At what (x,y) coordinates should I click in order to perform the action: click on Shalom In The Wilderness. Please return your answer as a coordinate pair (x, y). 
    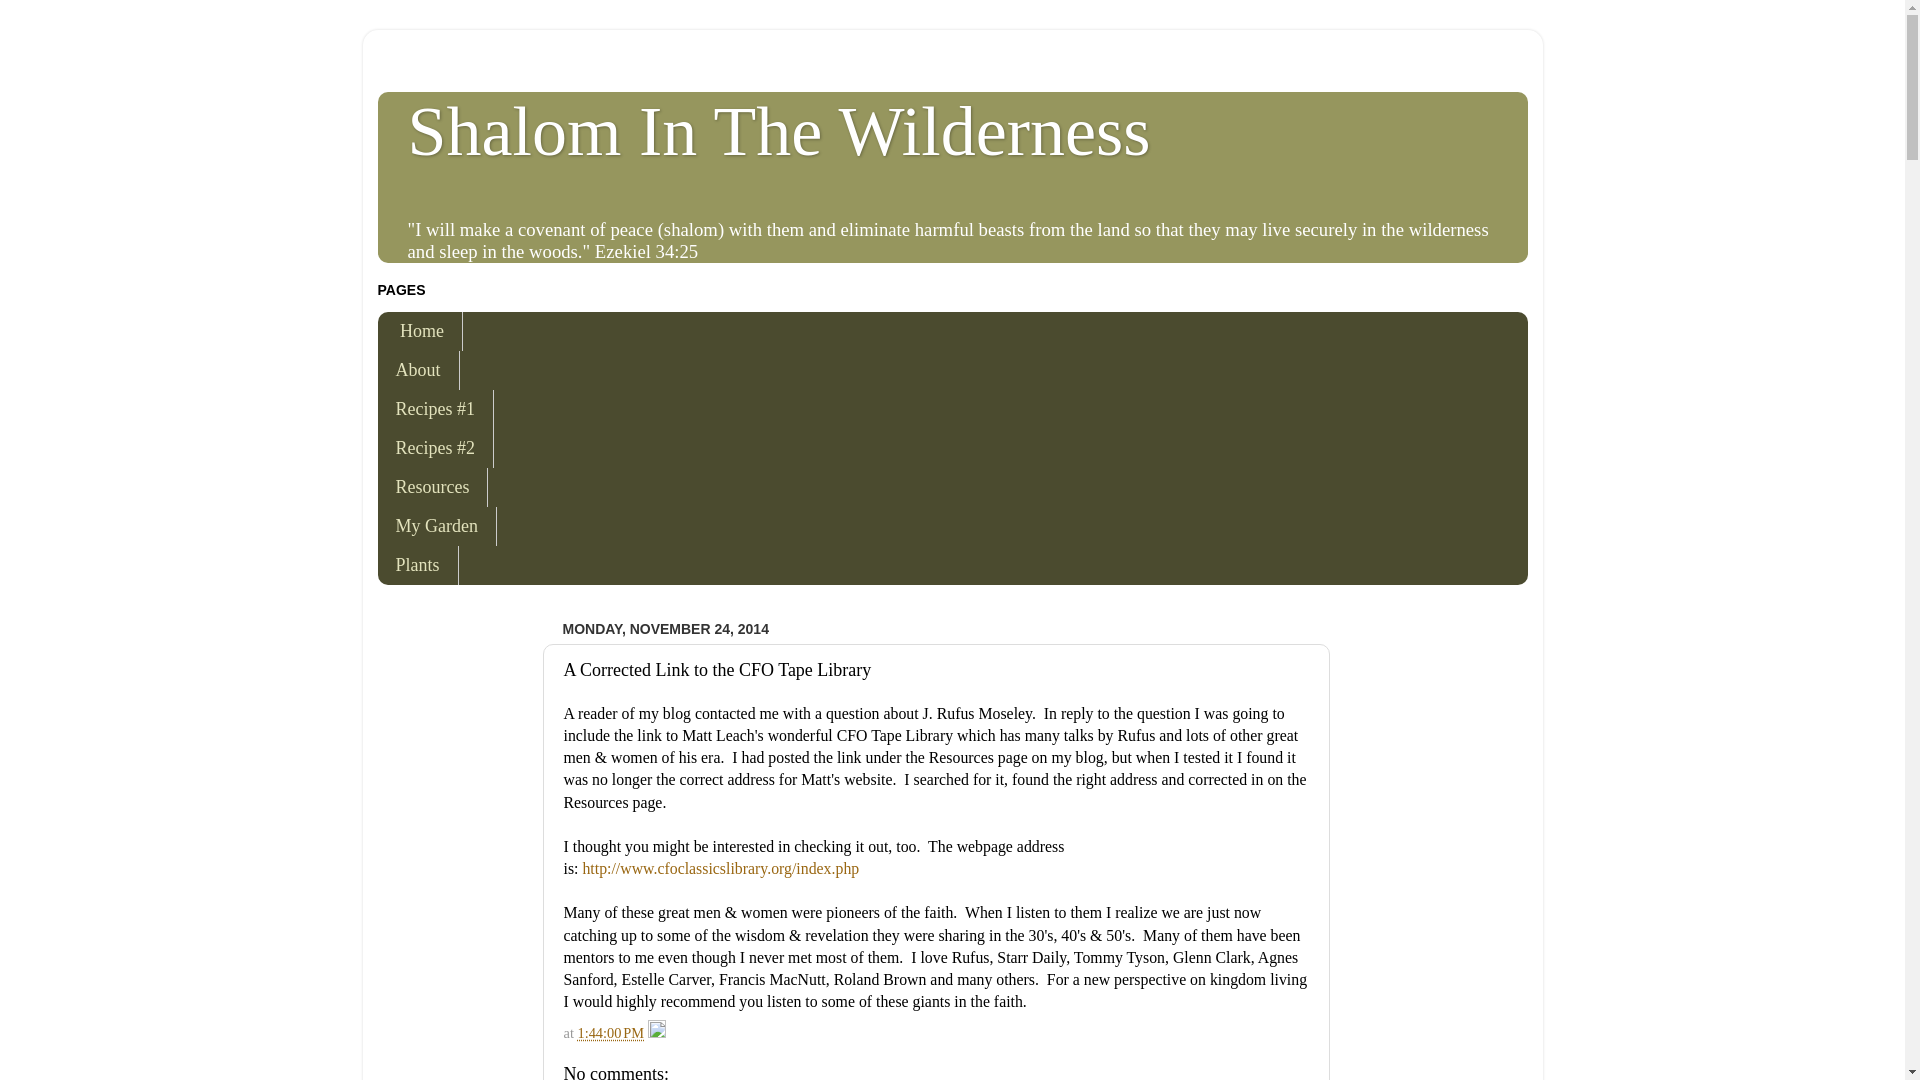
    Looking at the image, I should click on (778, 130).